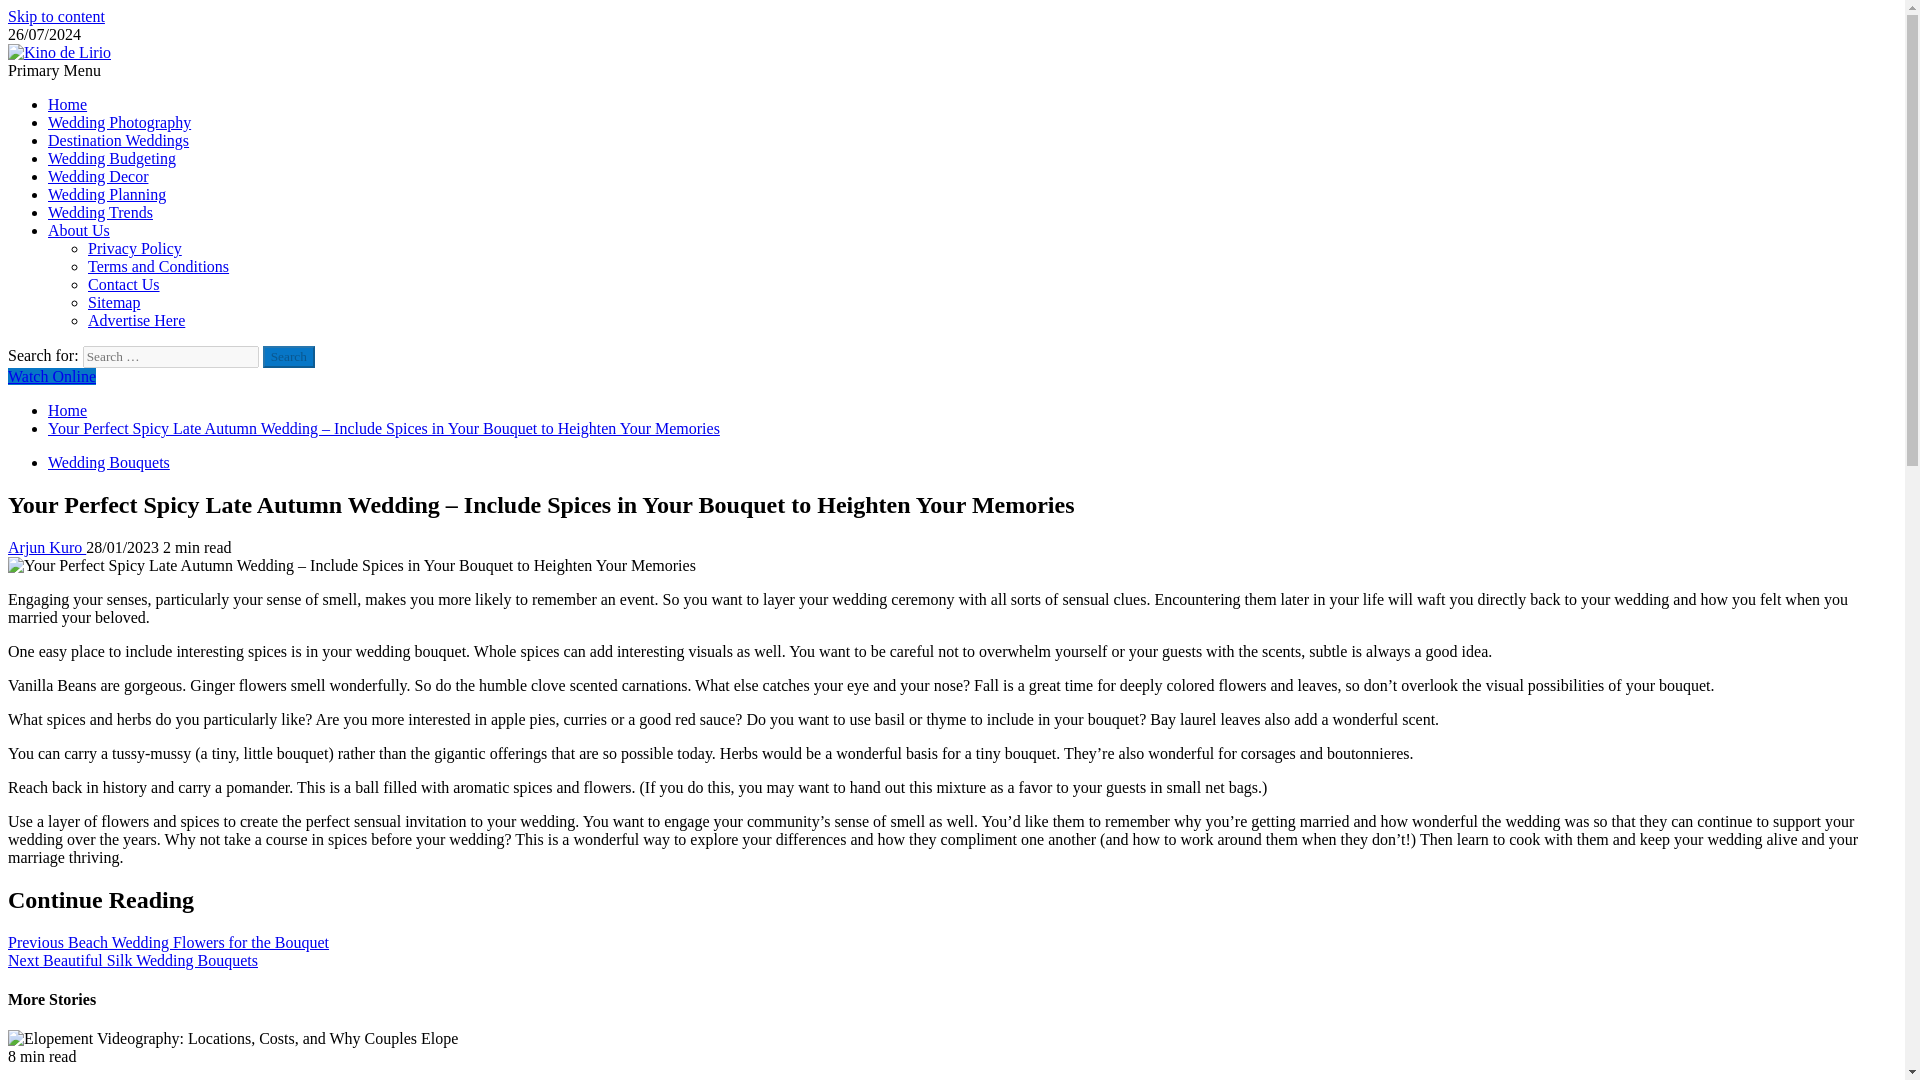  I want to click on Wedding Decor, so click(98, 176).